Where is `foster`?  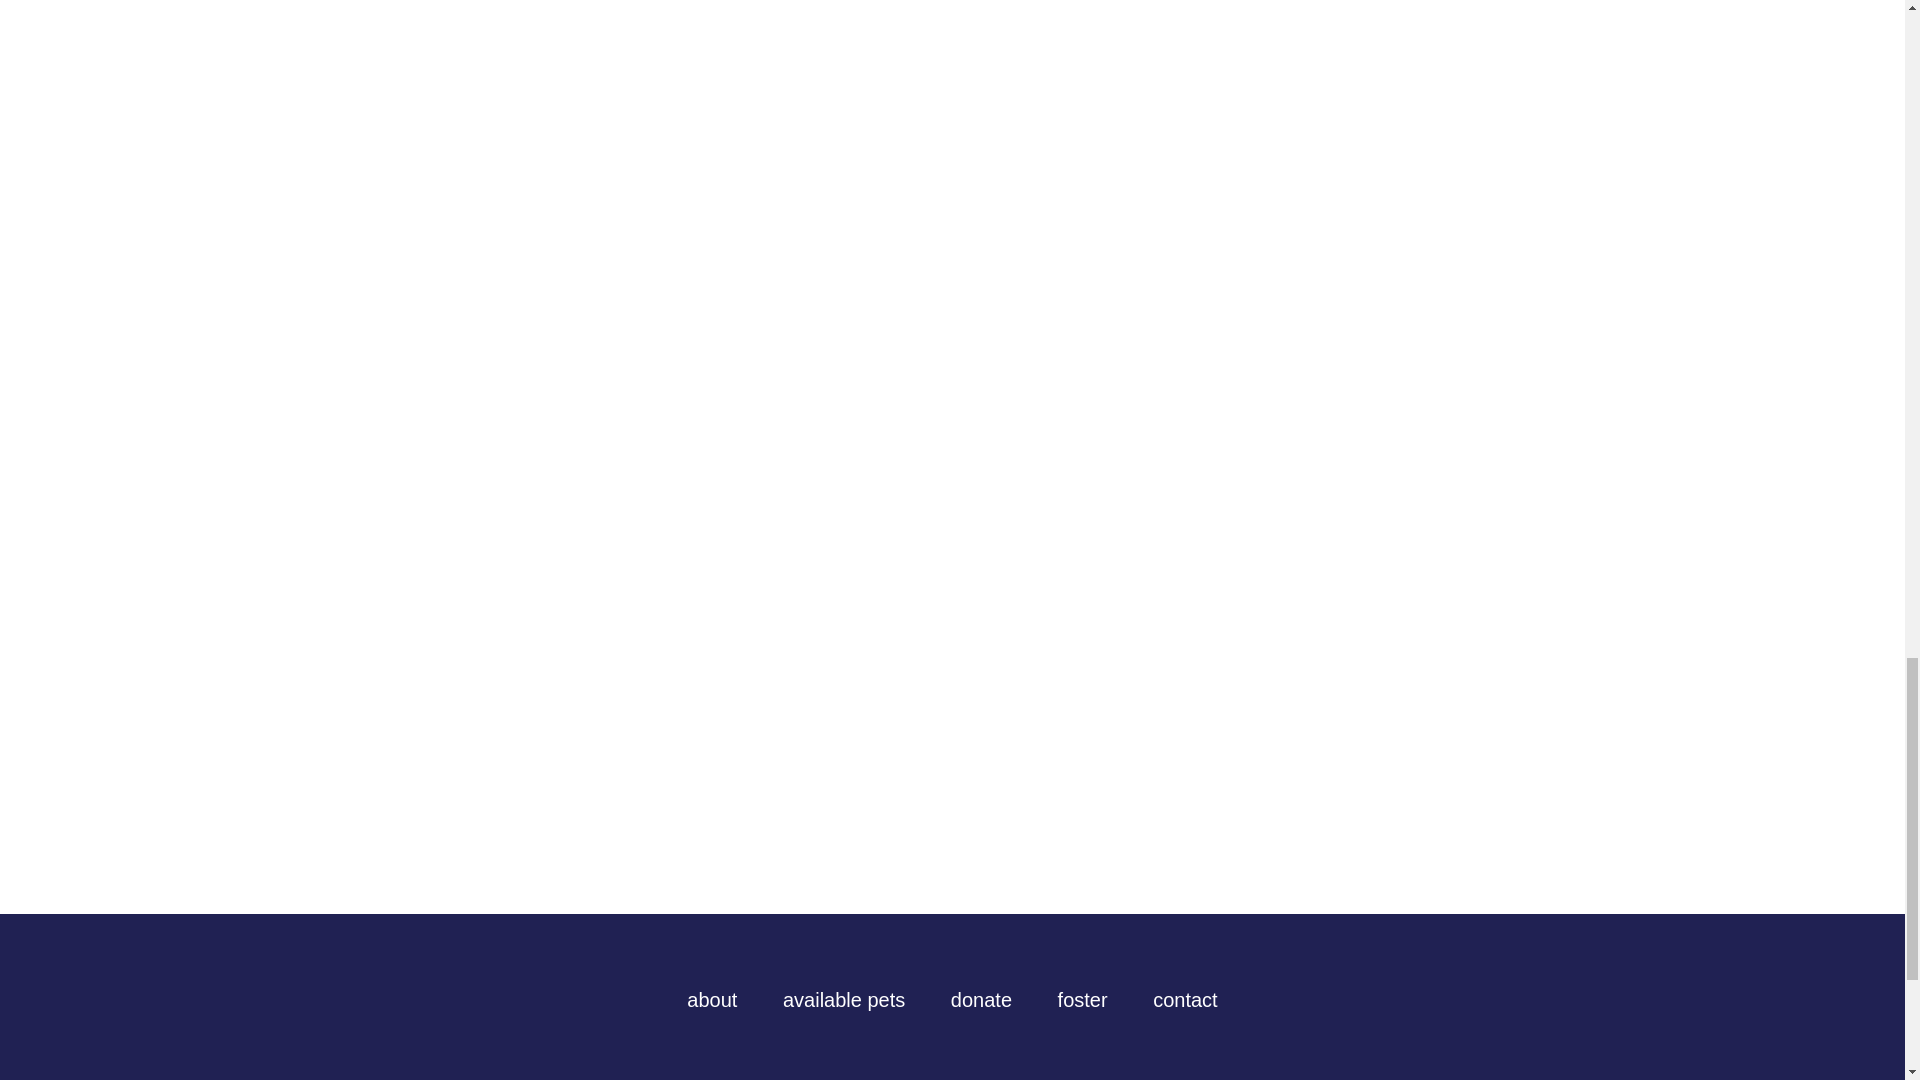
foster is located at coordinates (1082, 1000).